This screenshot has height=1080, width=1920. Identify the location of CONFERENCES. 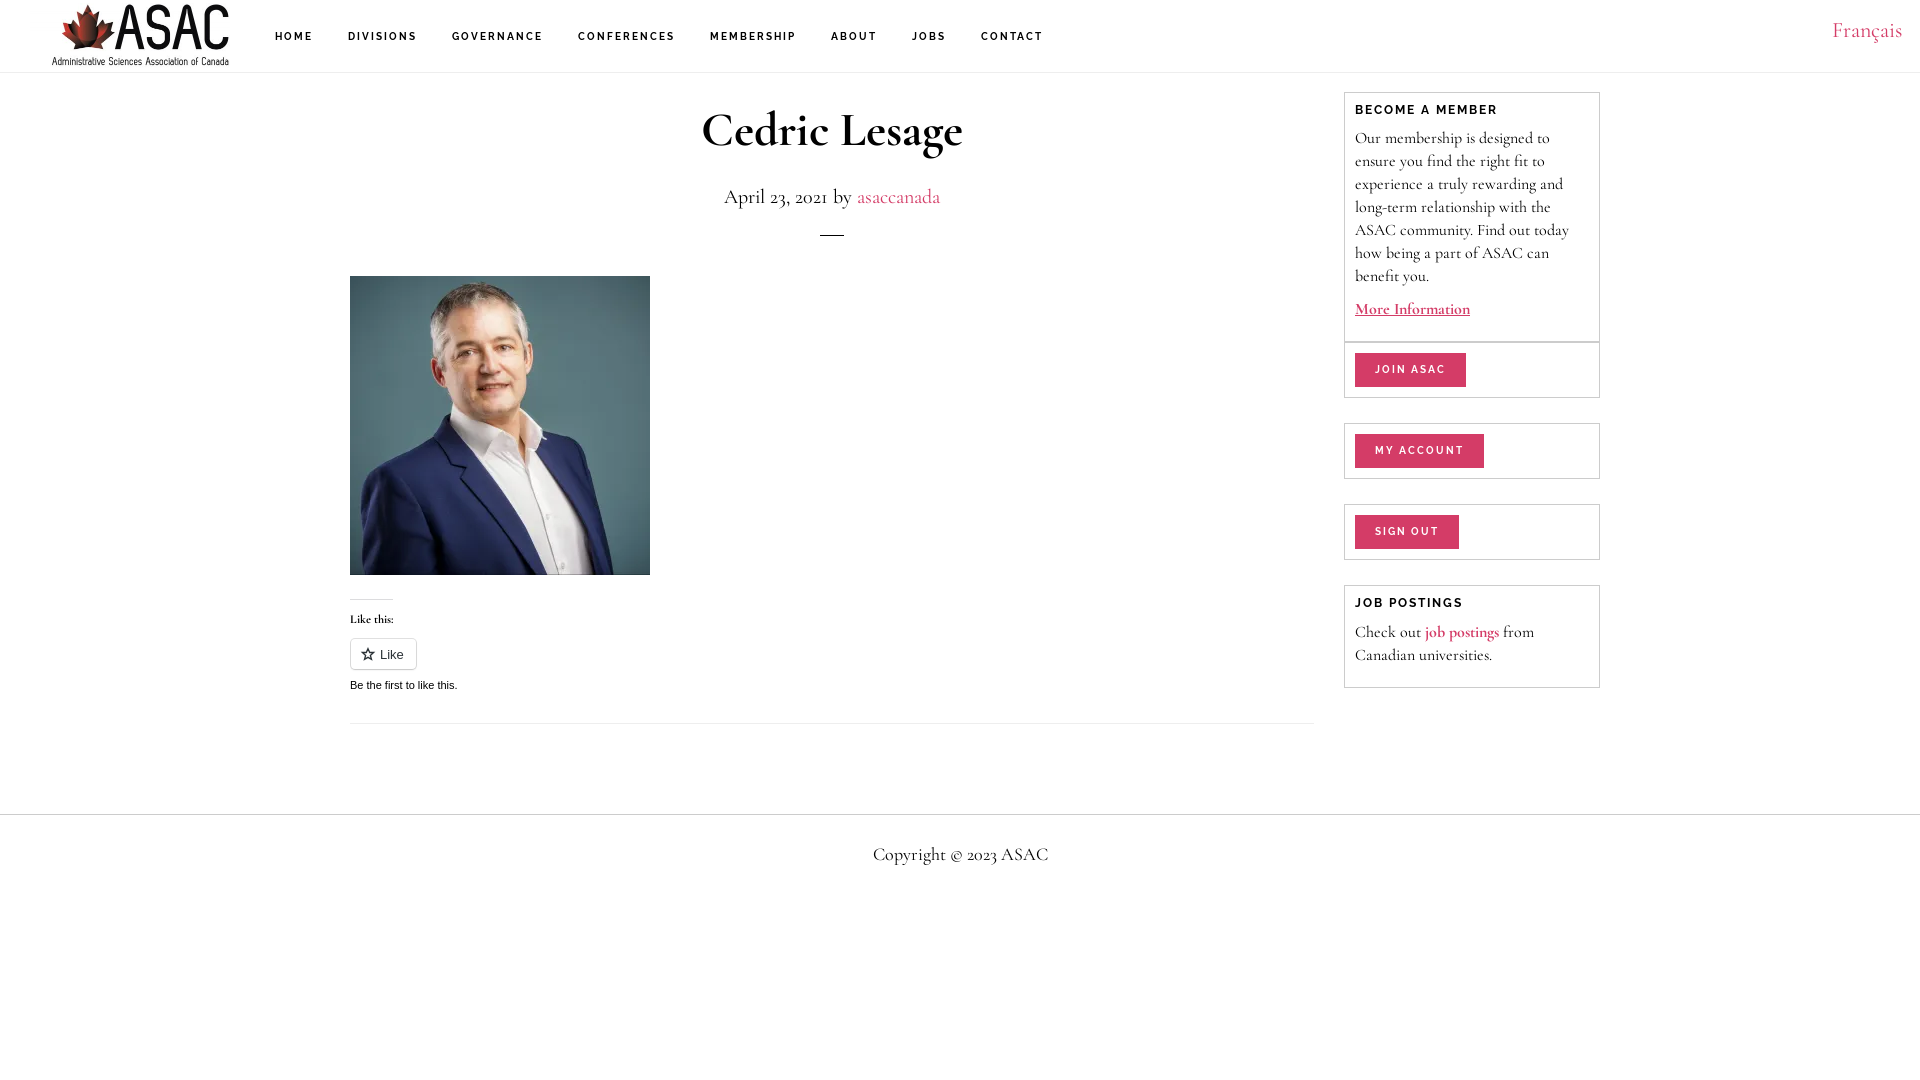
(626, 37).